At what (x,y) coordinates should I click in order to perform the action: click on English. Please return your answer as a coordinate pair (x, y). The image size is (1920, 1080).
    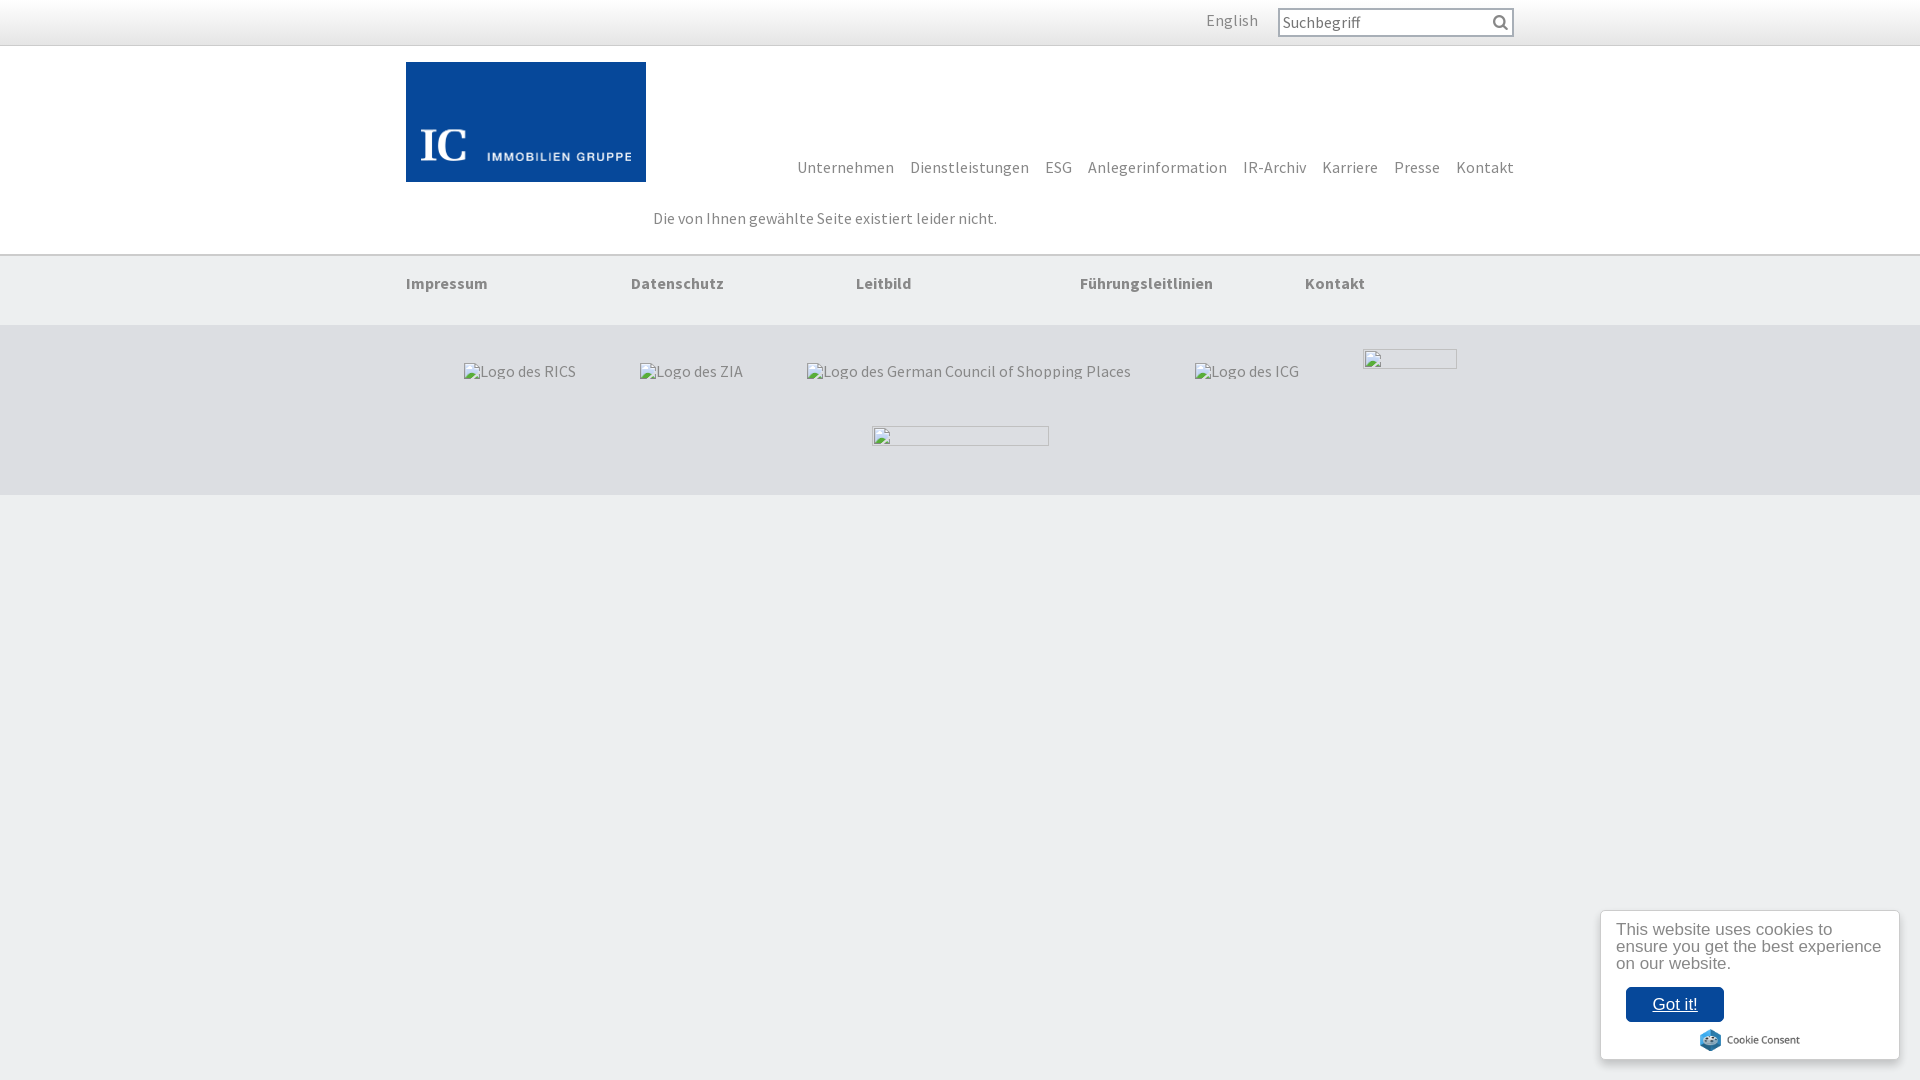
    Looking at the image, I should click on (1232, 20).